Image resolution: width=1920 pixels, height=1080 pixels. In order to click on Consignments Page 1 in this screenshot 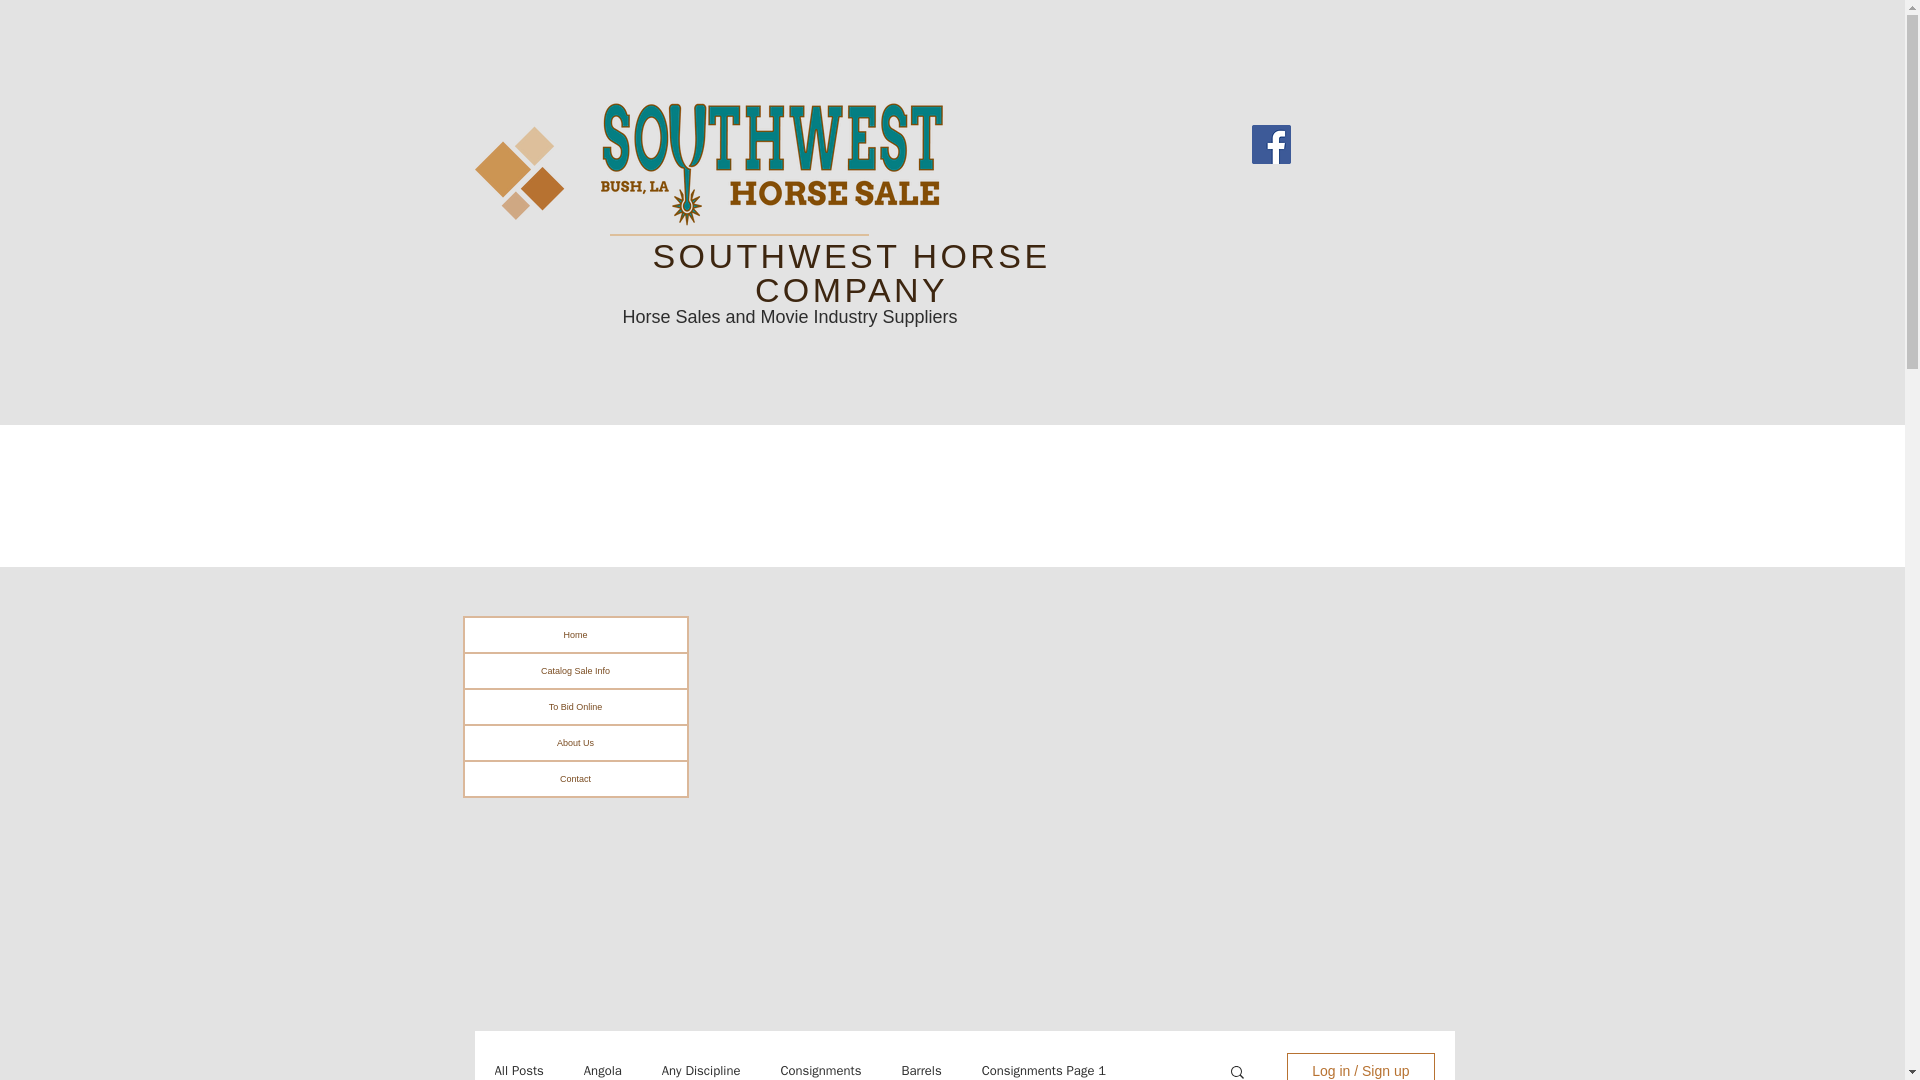, I will do `click(1043, 1070)`.